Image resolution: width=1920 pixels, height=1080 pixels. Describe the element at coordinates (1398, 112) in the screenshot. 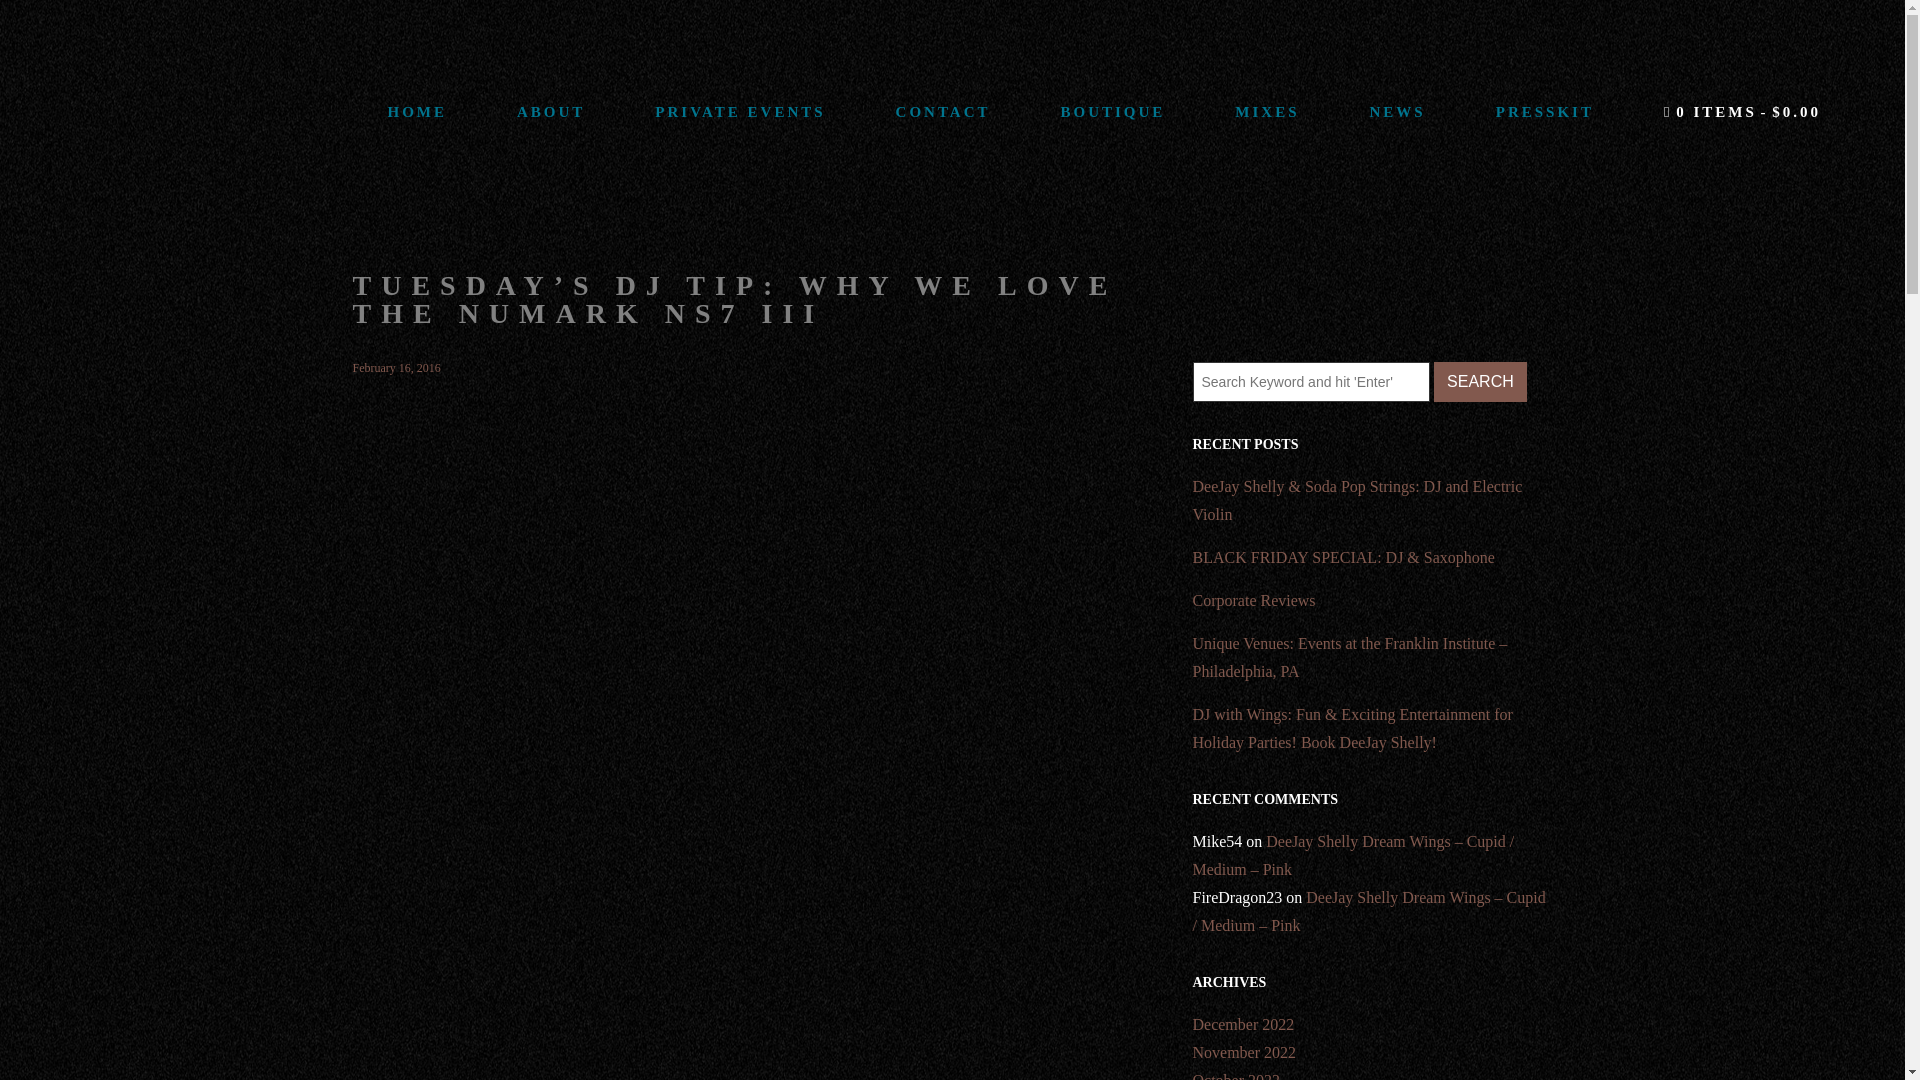

I see `NEWS` at that location.